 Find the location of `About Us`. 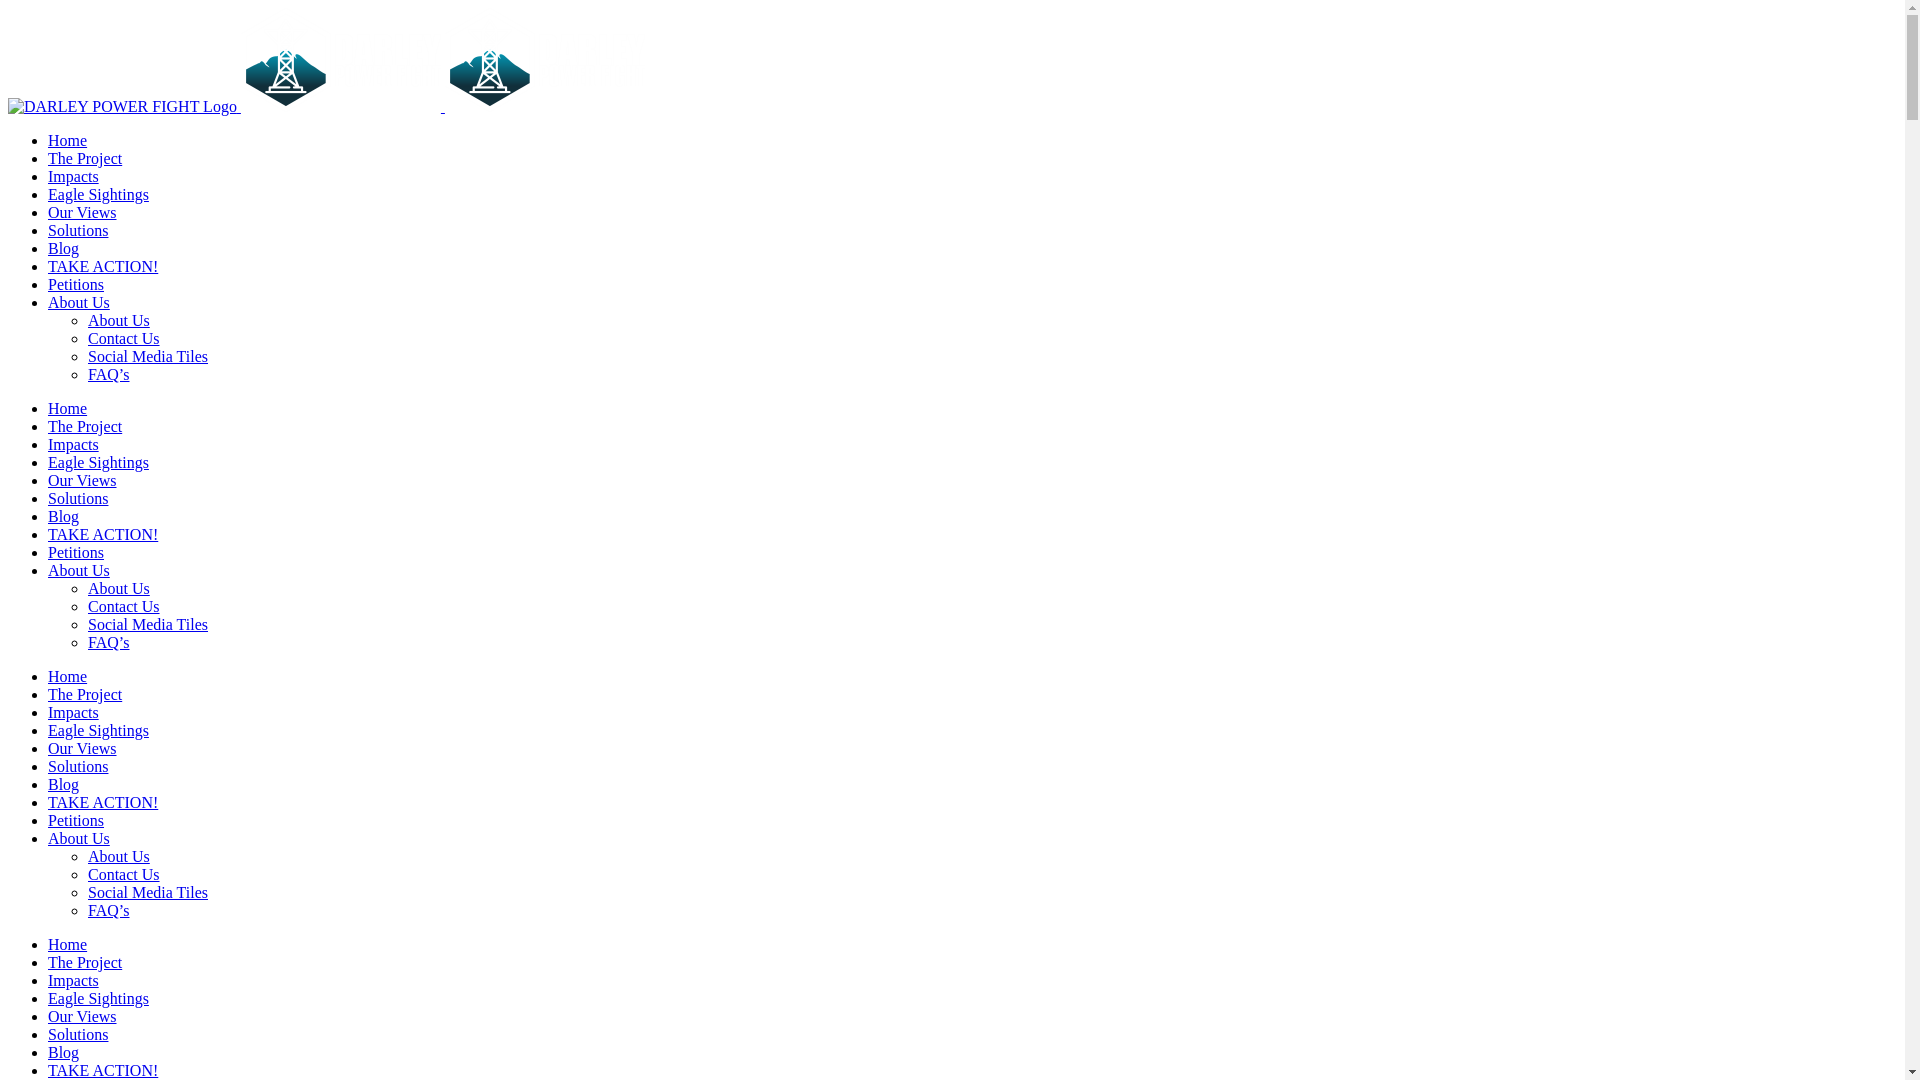

About Us is located at coordinates (79, 838).